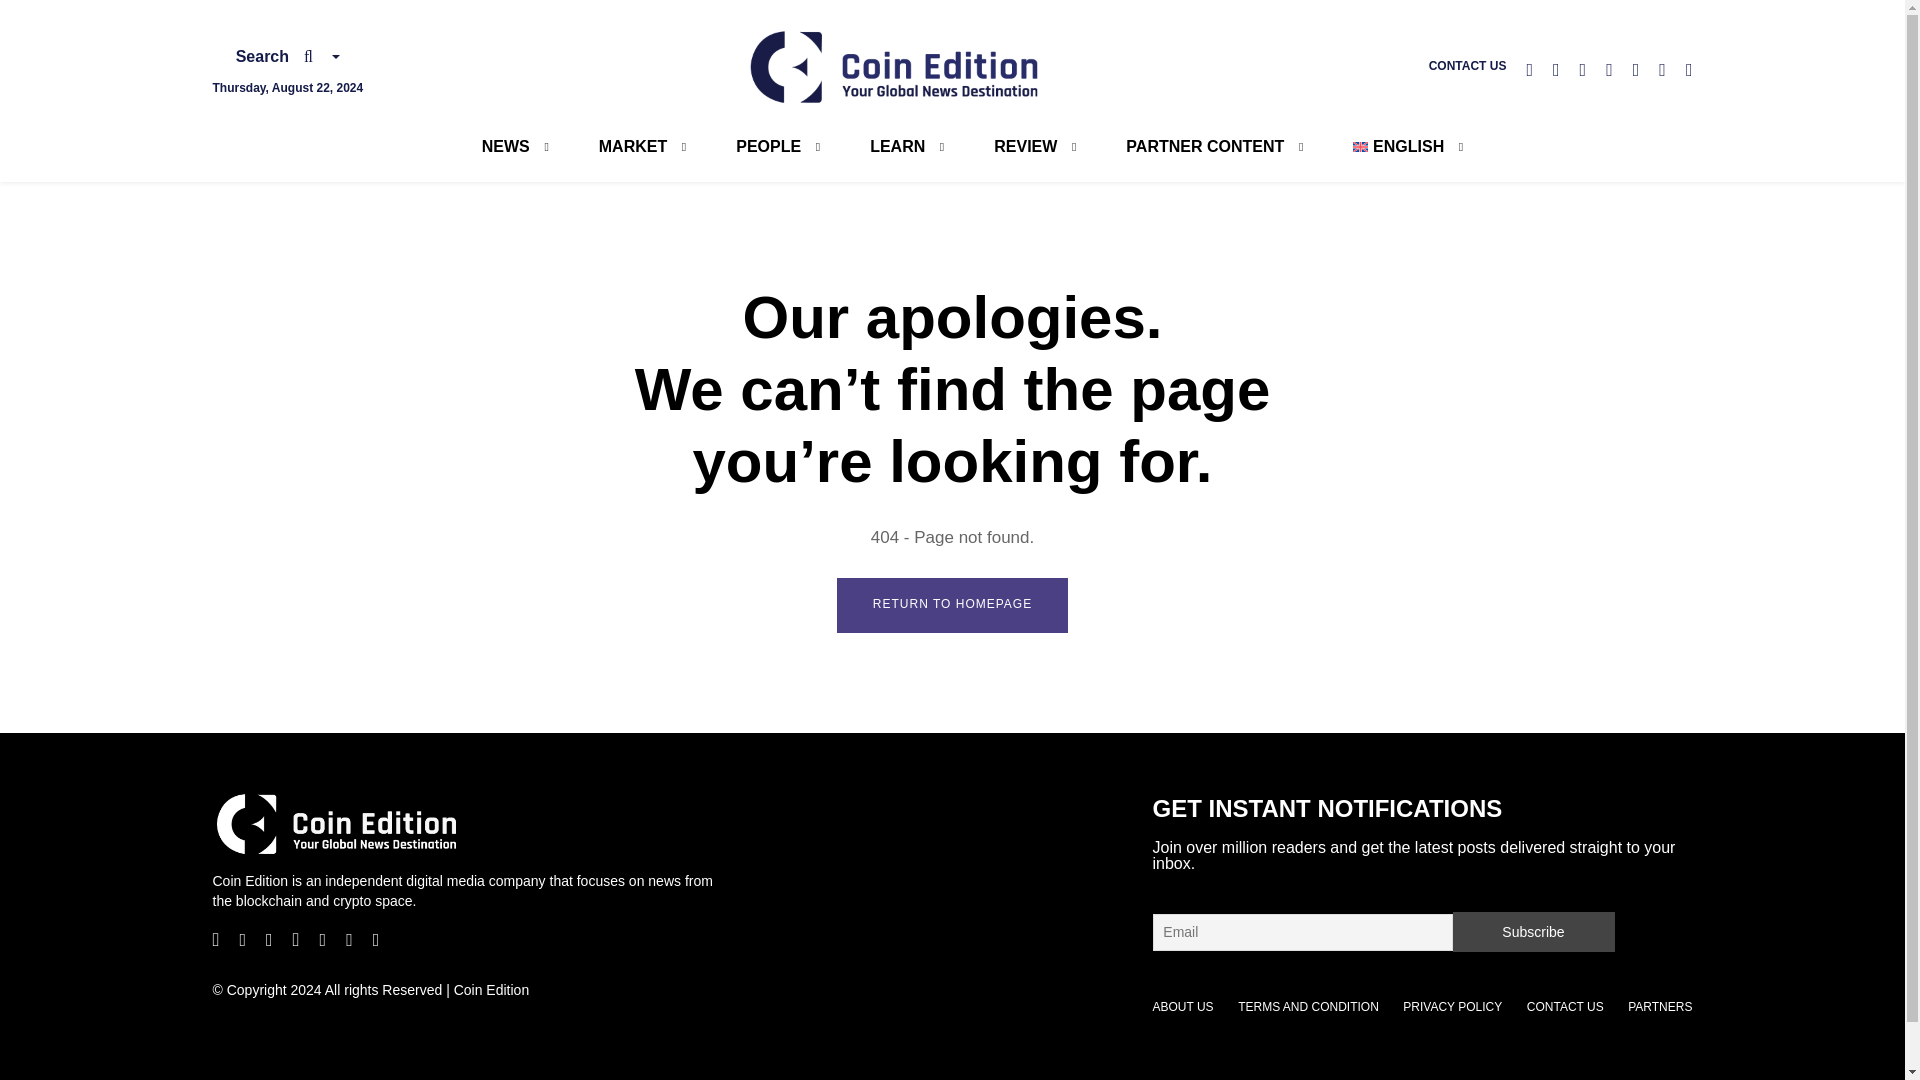 This screenshot has width=1920, height=1080. What do you see at coordinates (1532, 931) in the screenshot?
I see `Subscribe` at bounding box center [1532, 931].